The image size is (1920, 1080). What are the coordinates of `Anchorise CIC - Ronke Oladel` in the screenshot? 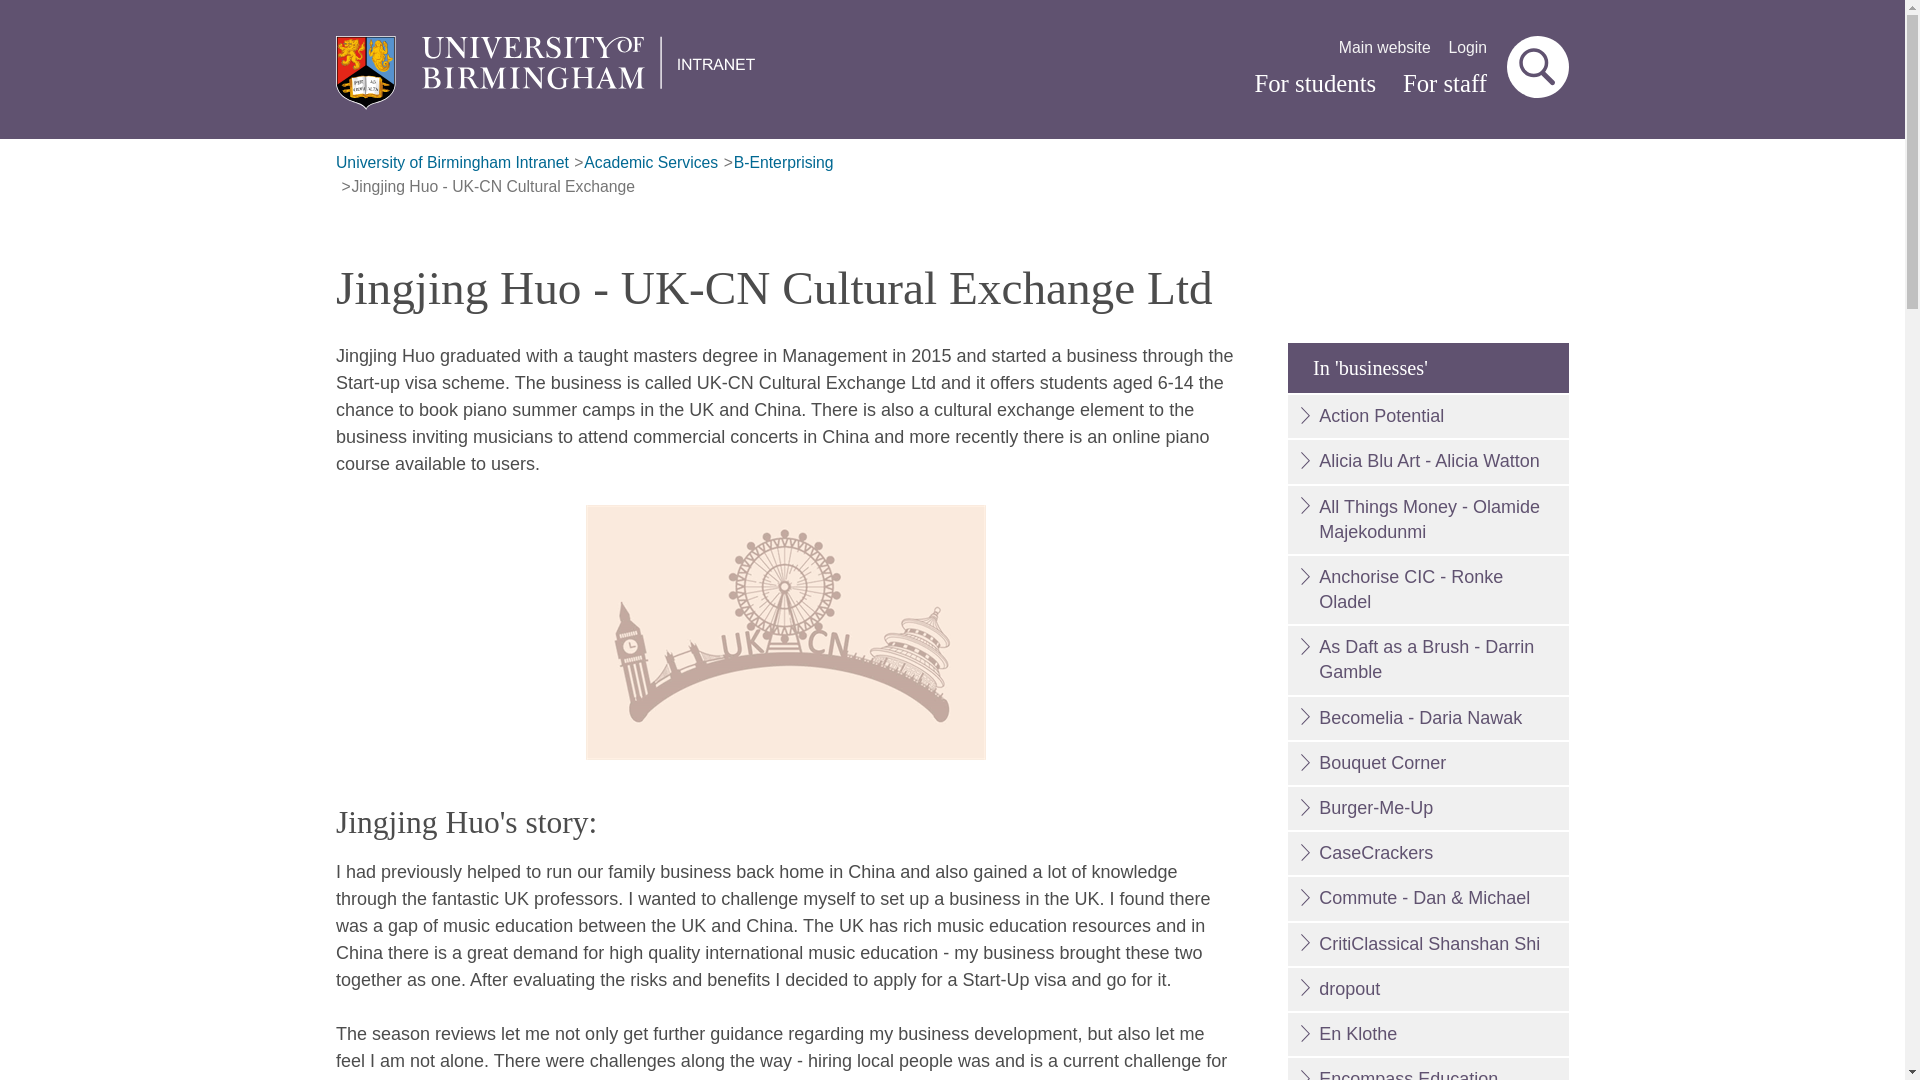 It's located at (1428, 590).